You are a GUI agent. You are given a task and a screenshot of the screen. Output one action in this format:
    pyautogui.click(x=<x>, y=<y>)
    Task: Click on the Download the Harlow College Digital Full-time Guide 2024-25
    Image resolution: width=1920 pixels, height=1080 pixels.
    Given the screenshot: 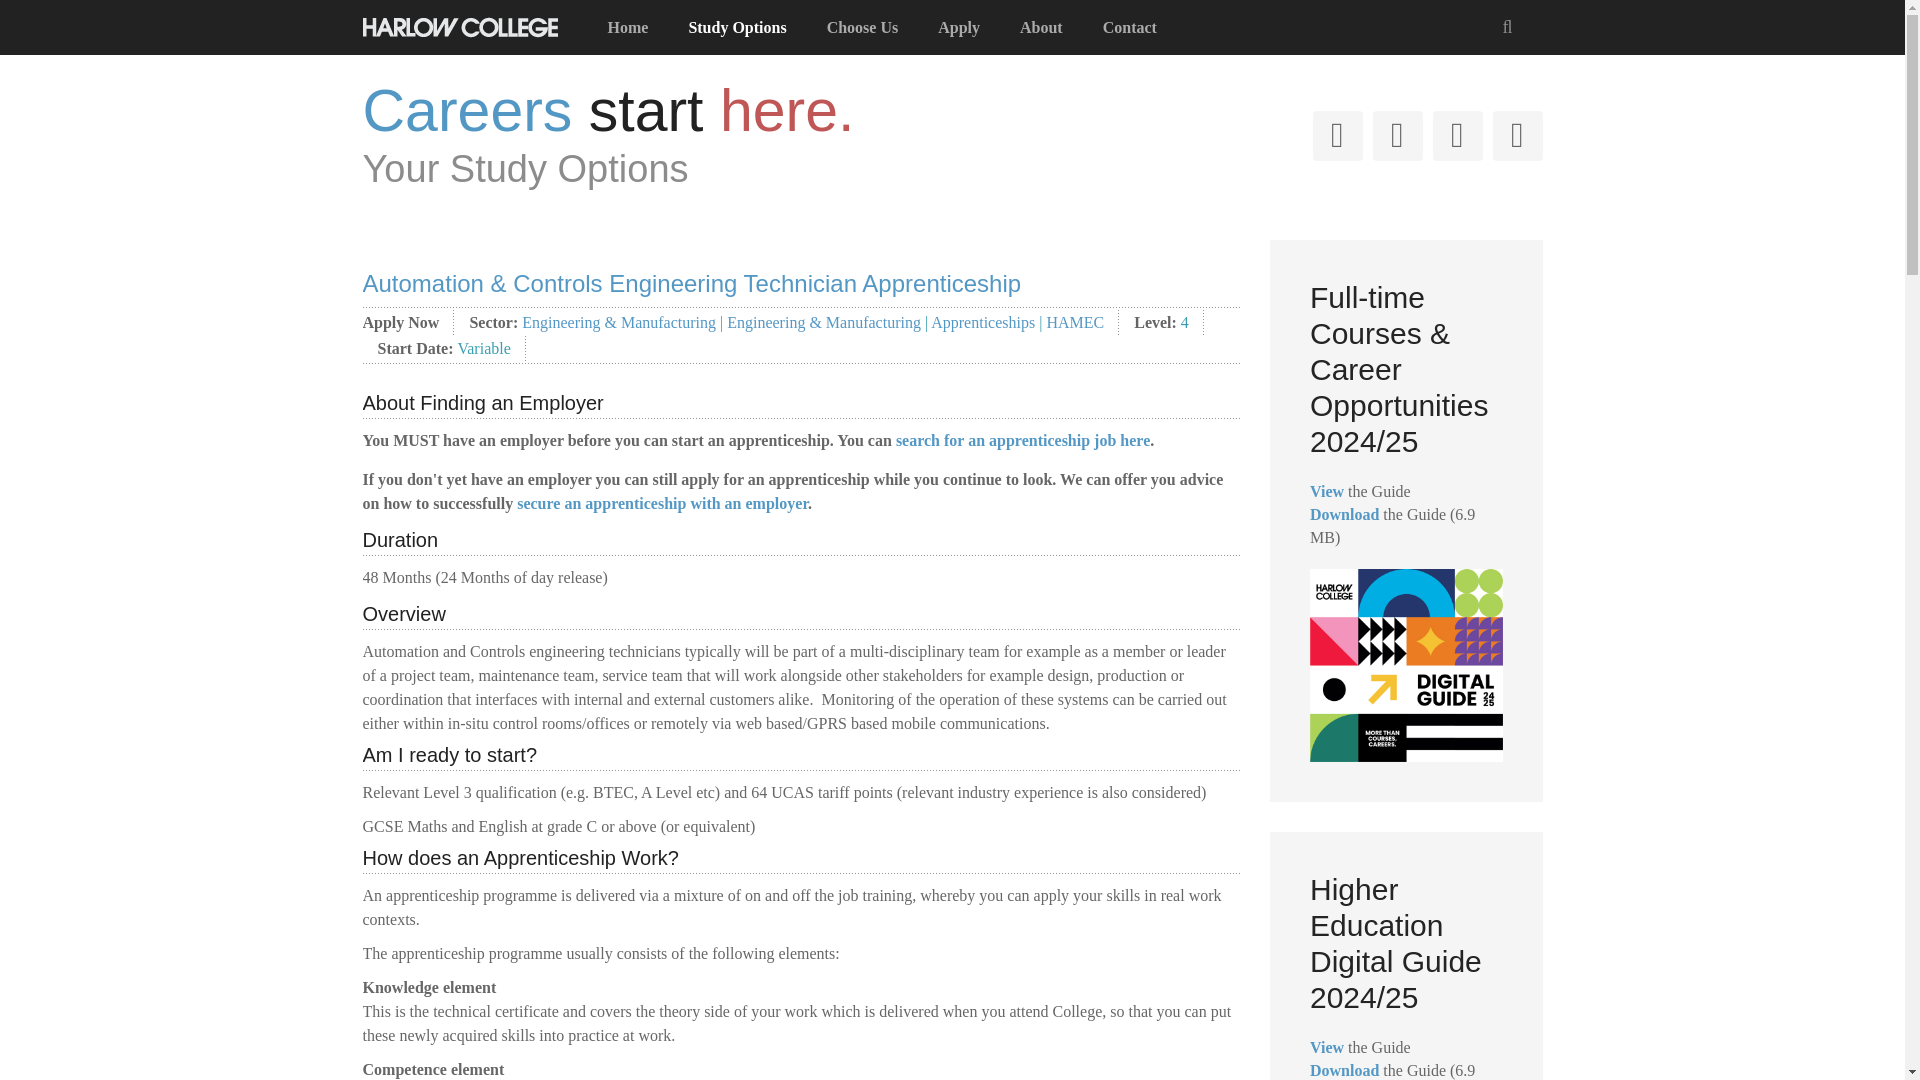 What is the action you would take?
    pyautogui.click(x=1344, y=514)
    